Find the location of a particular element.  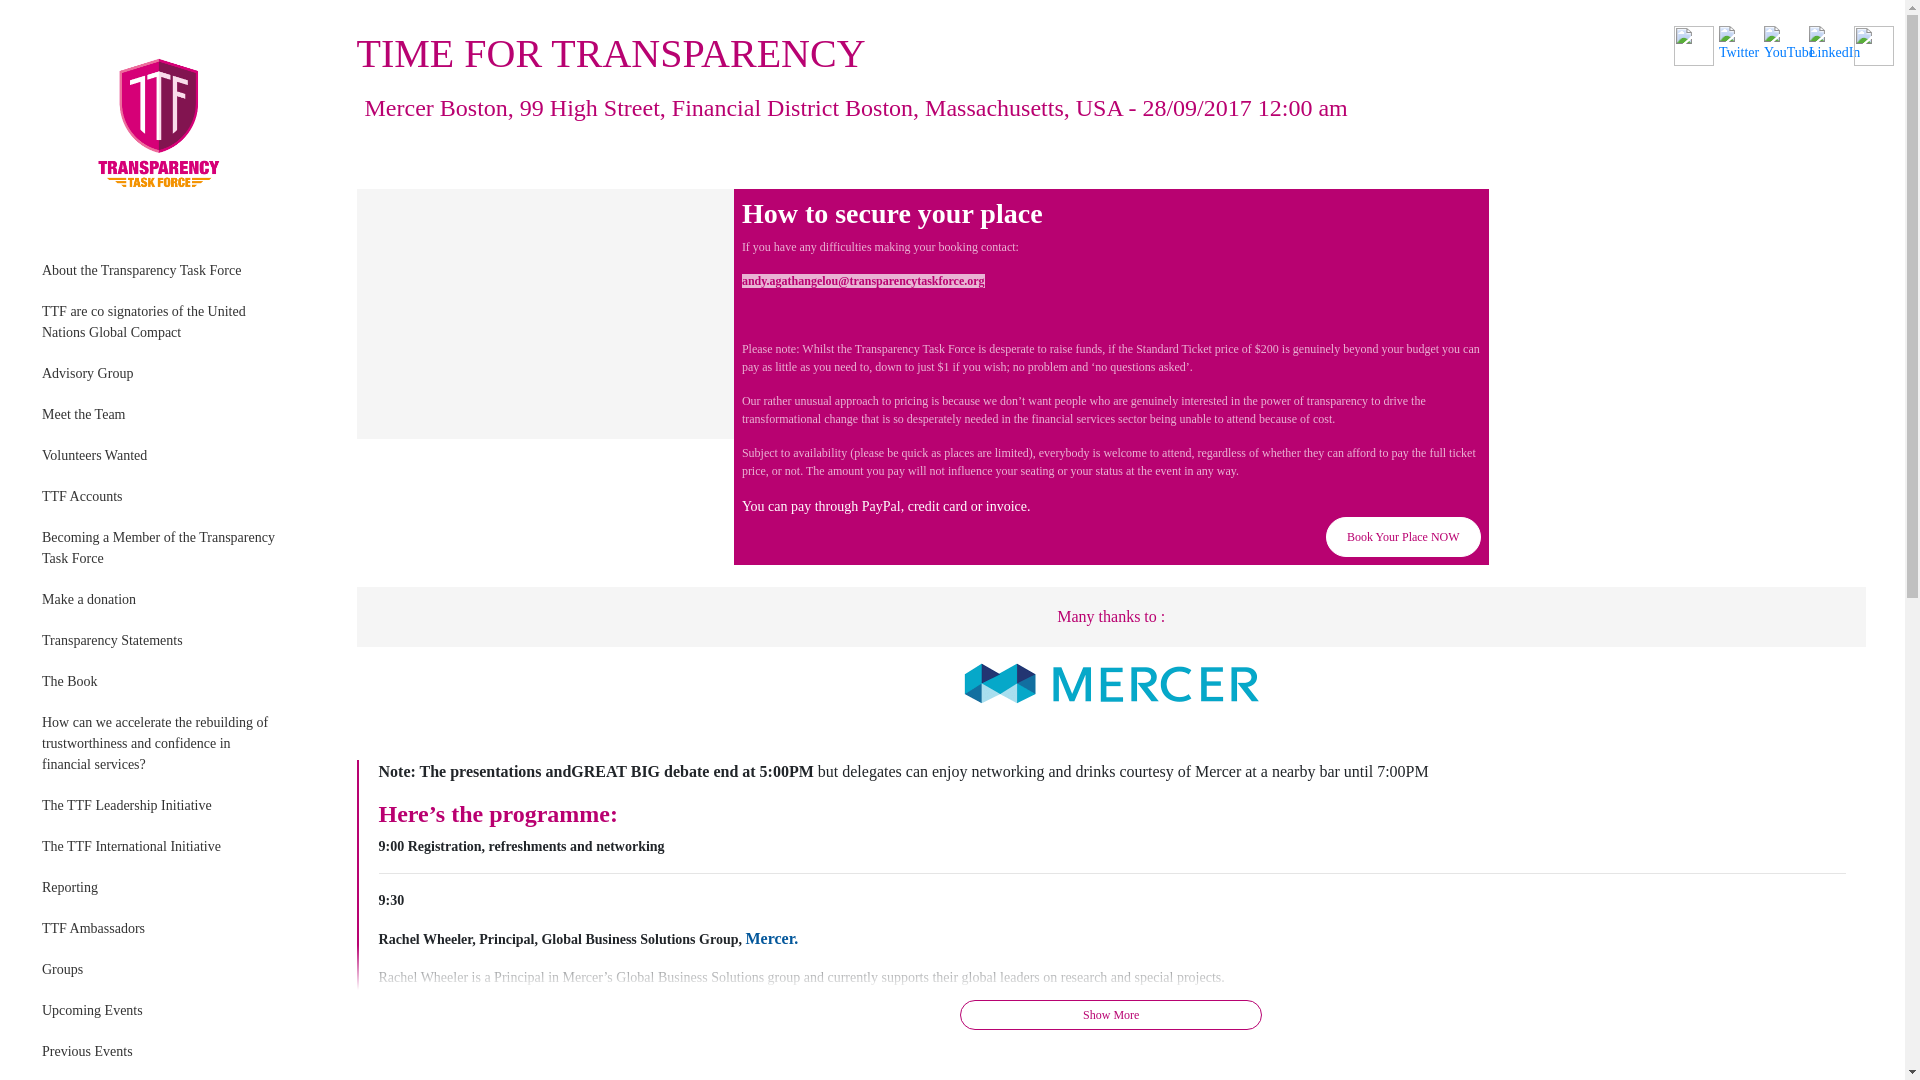

Make a donation is located at coordinates (162, 598).